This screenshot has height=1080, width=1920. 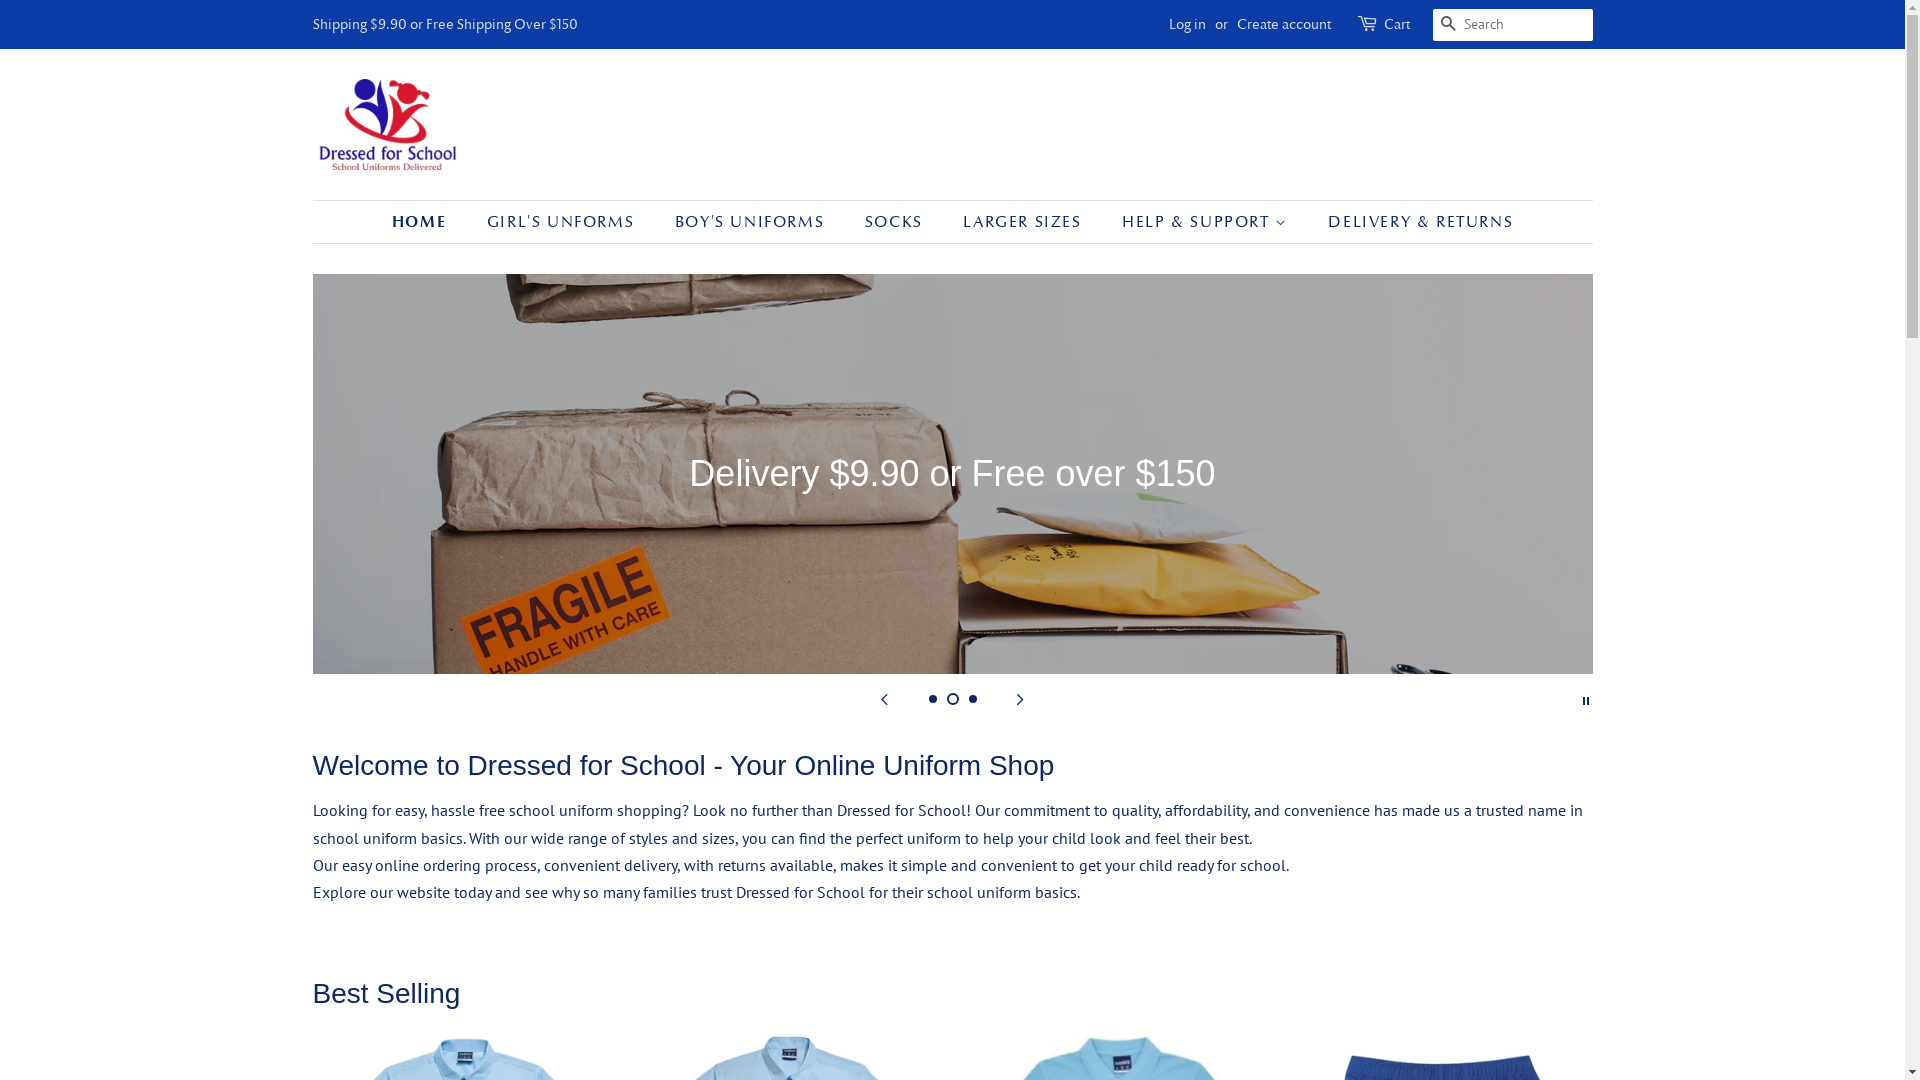 I want to click on SOCKS, so click(x=896, y=222).